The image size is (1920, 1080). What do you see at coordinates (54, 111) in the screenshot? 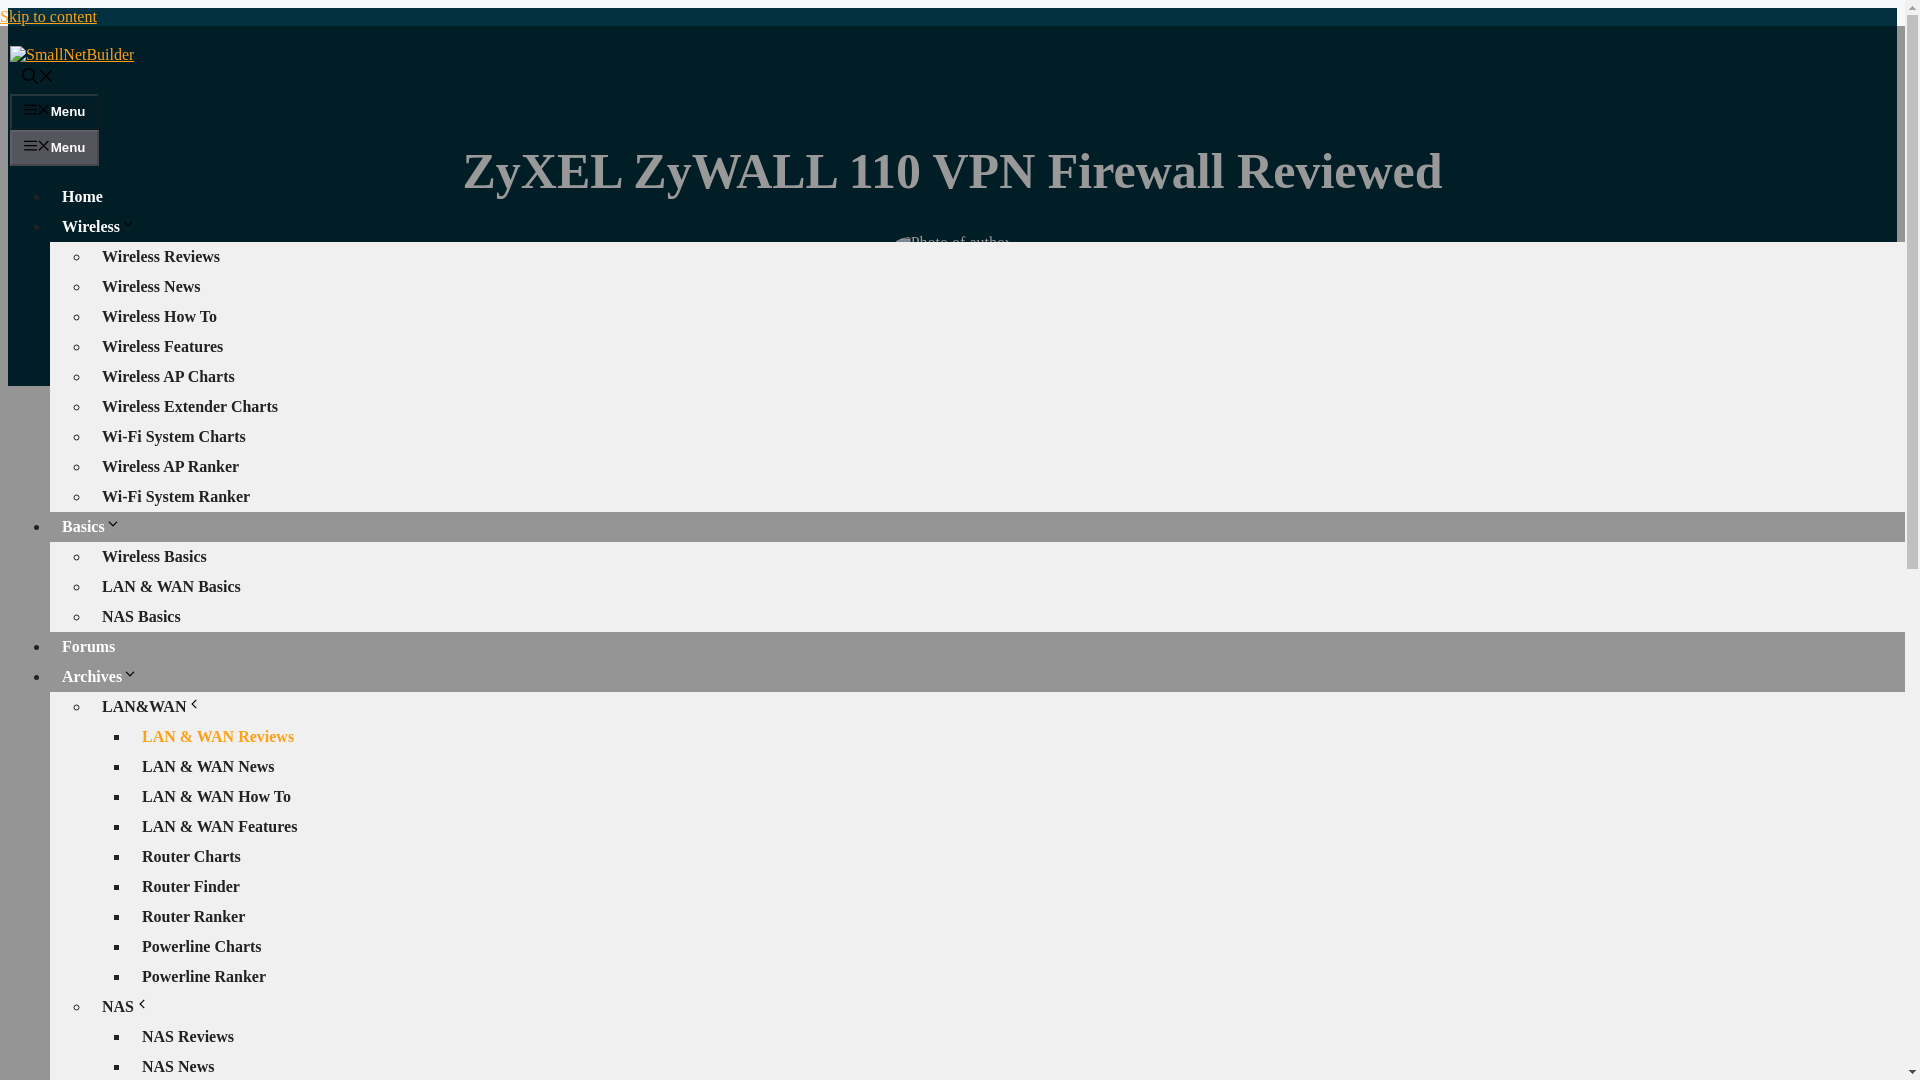
I see `Menu` at bounding box center [54, 111].